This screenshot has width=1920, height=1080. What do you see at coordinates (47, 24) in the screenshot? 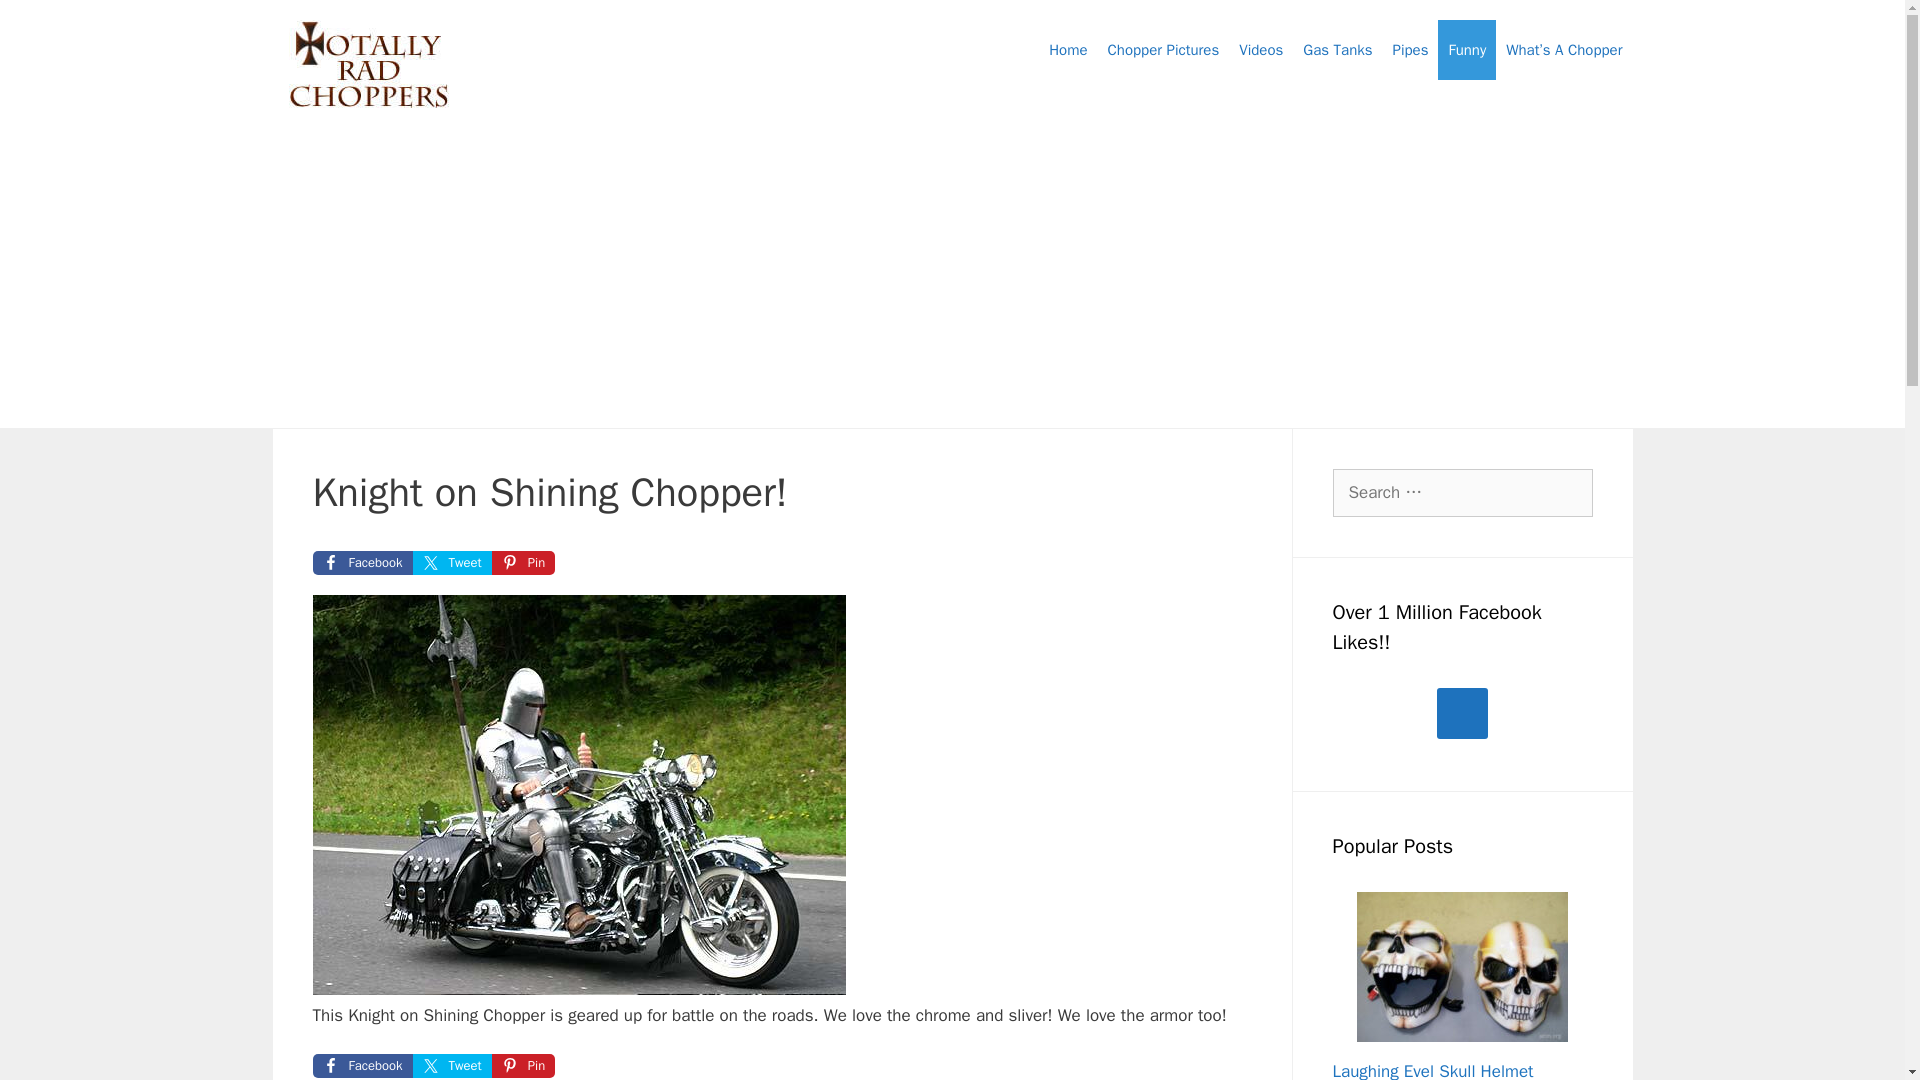
I see `Search` at bounding box center [47, 24].